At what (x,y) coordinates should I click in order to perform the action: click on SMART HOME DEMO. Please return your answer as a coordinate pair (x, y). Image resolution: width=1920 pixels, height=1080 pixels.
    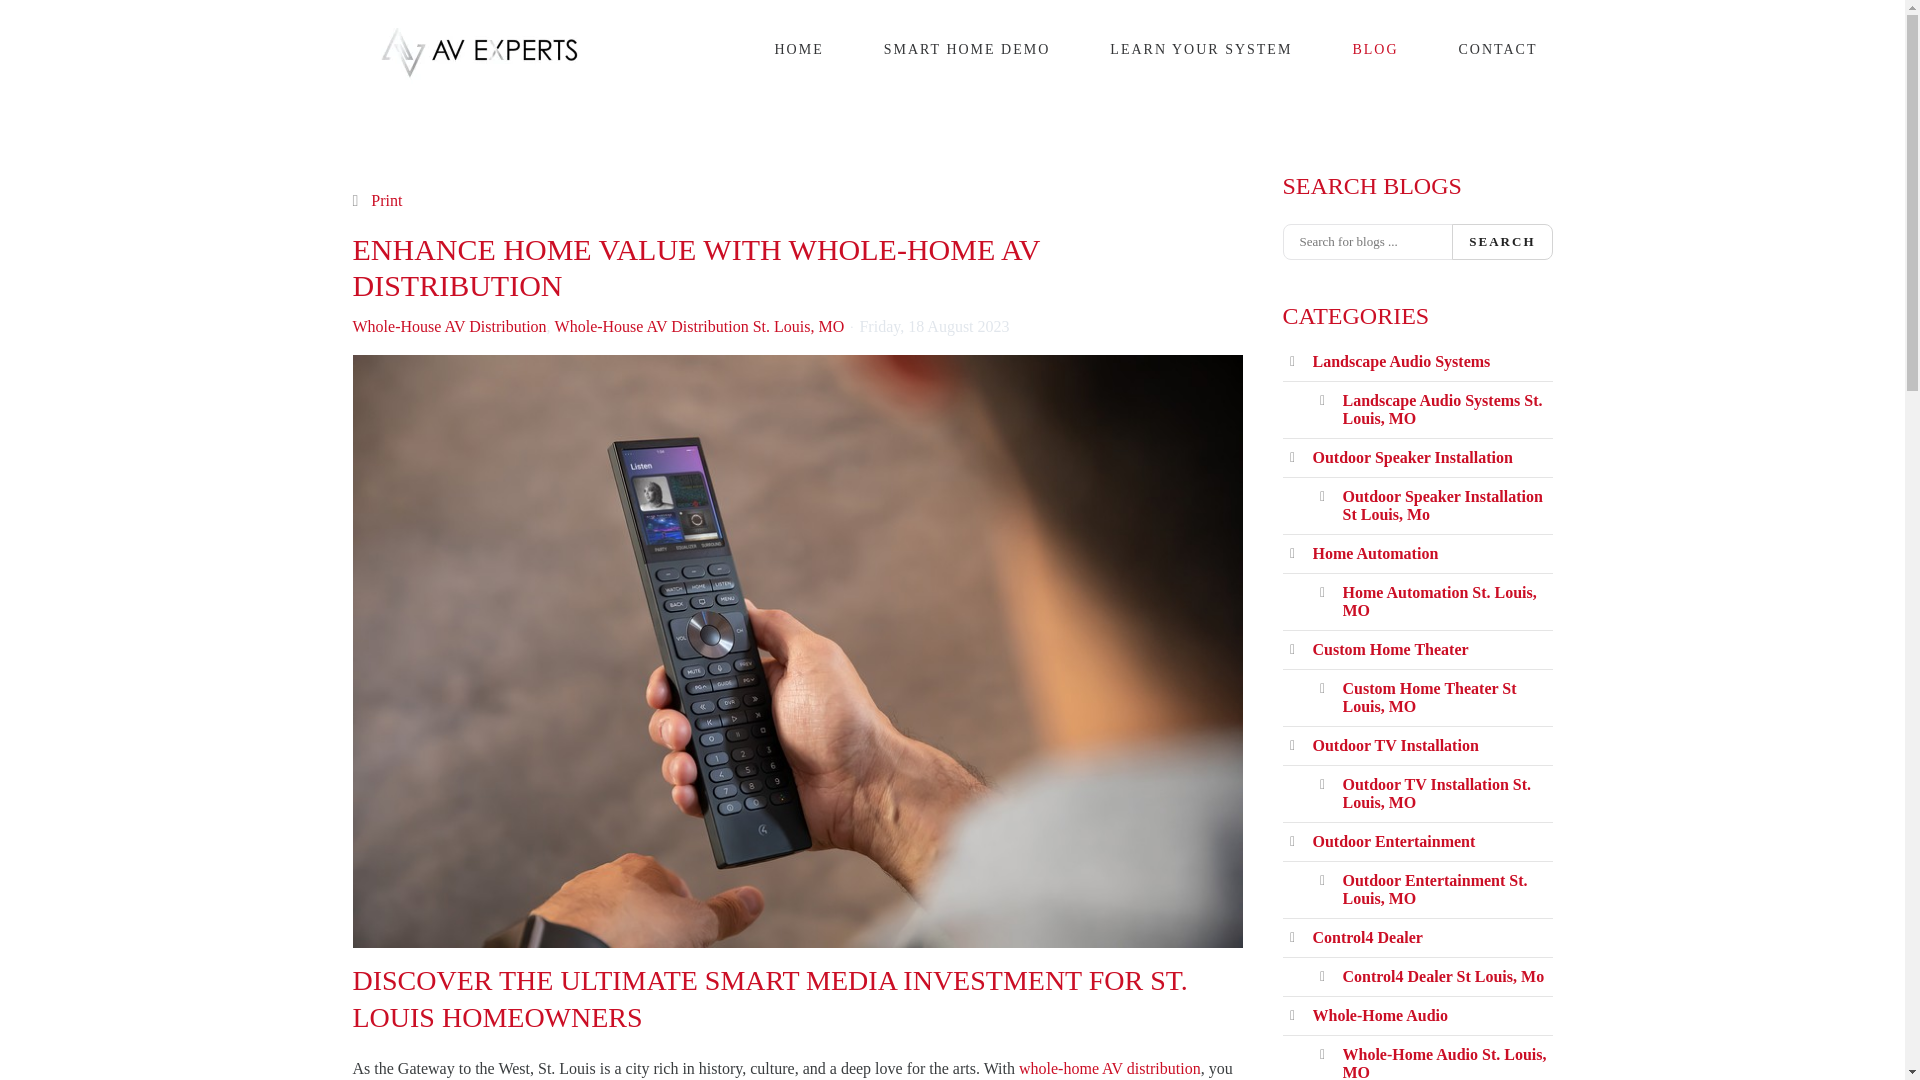
    Looking at the image, I should click on (967, 49).